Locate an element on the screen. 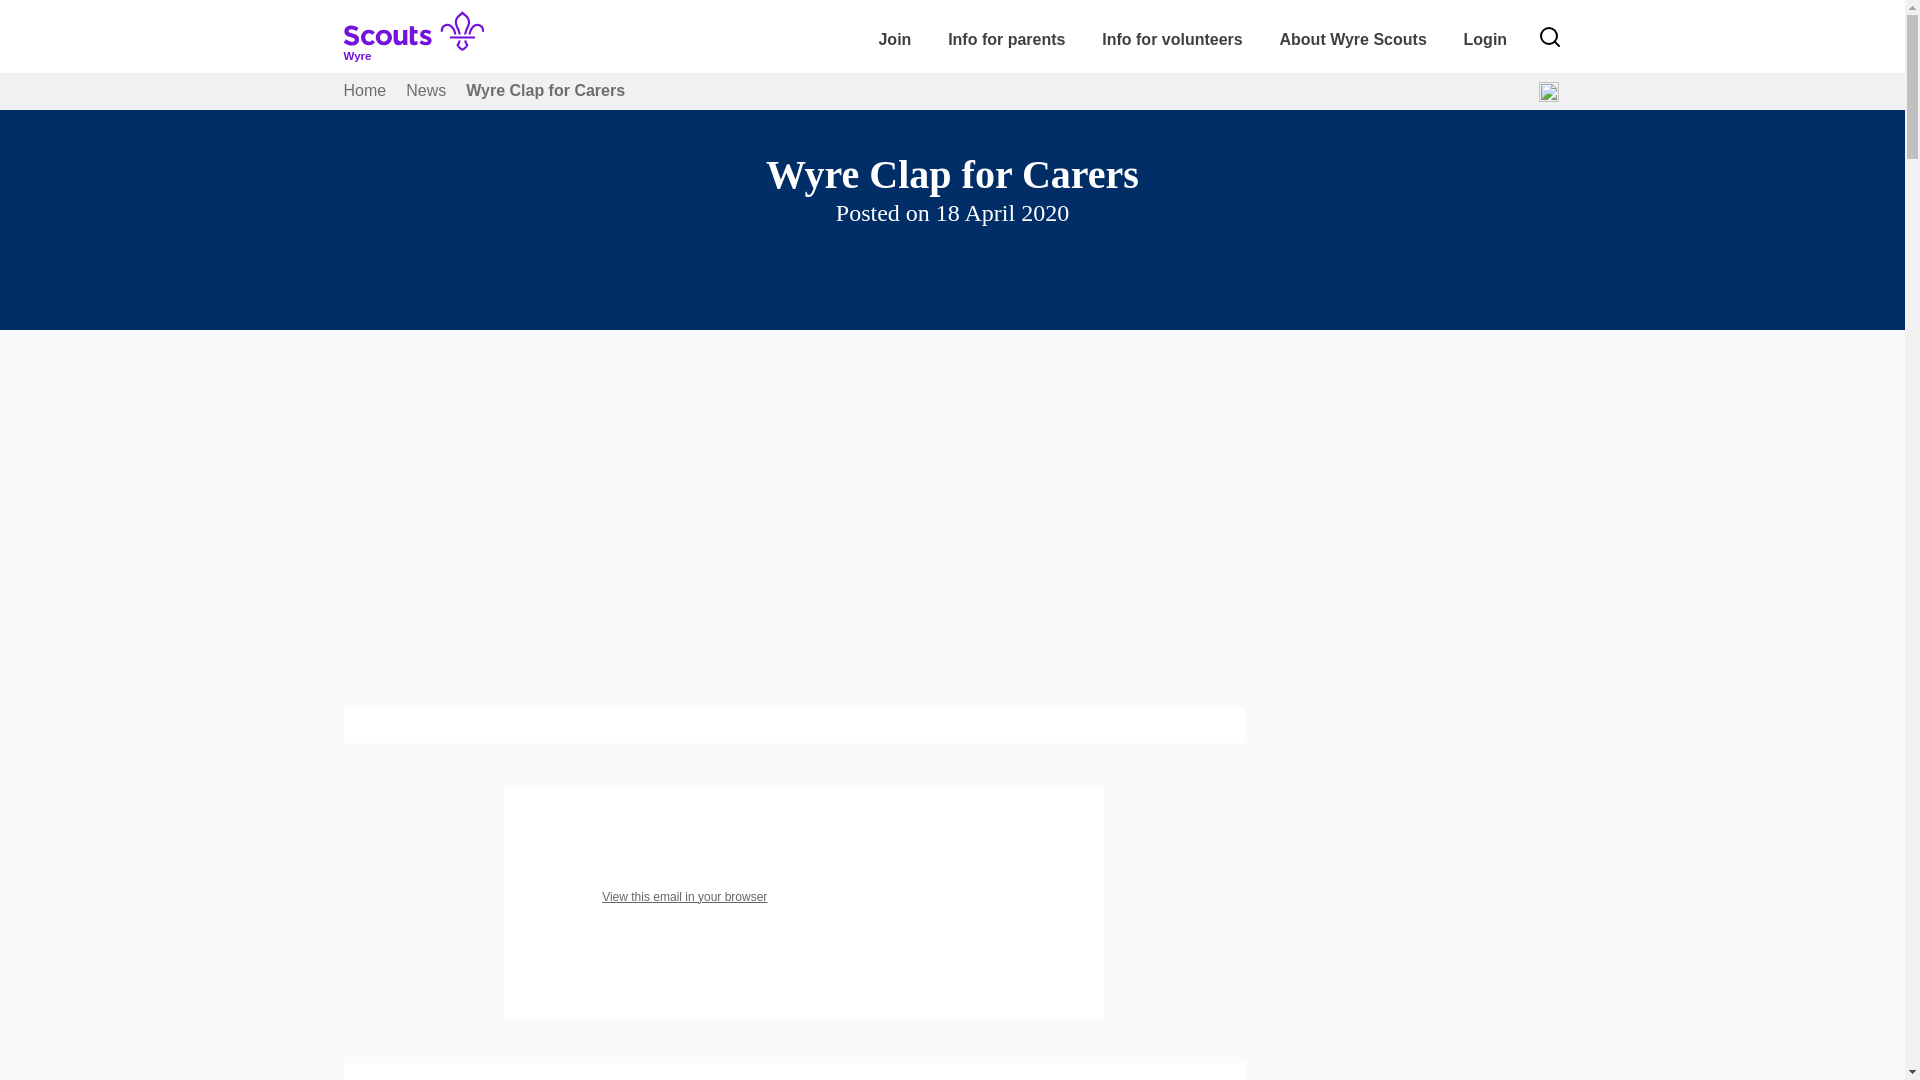 Image resolution: width=1920 pixels, height=1080 pixels. Wyre is located at coordinates (422, 50).